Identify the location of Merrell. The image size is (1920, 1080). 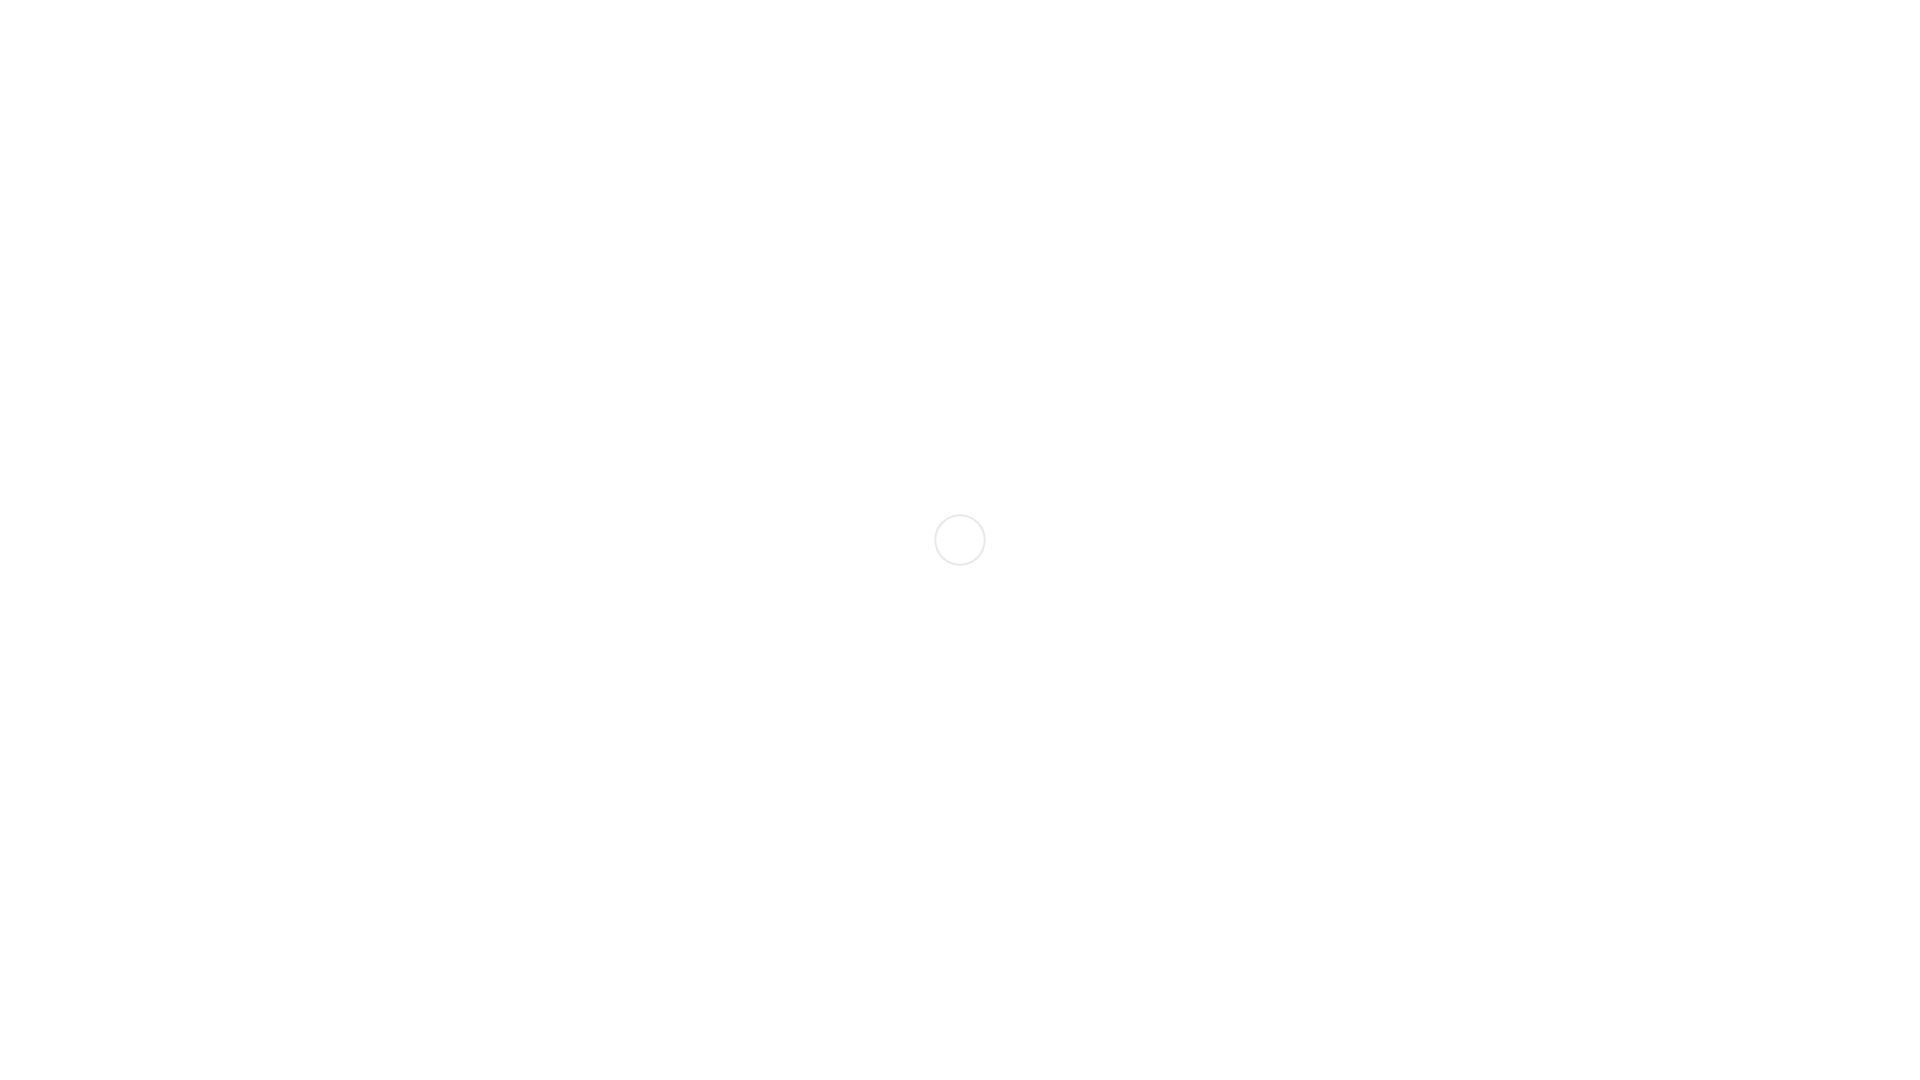
(957, 669).